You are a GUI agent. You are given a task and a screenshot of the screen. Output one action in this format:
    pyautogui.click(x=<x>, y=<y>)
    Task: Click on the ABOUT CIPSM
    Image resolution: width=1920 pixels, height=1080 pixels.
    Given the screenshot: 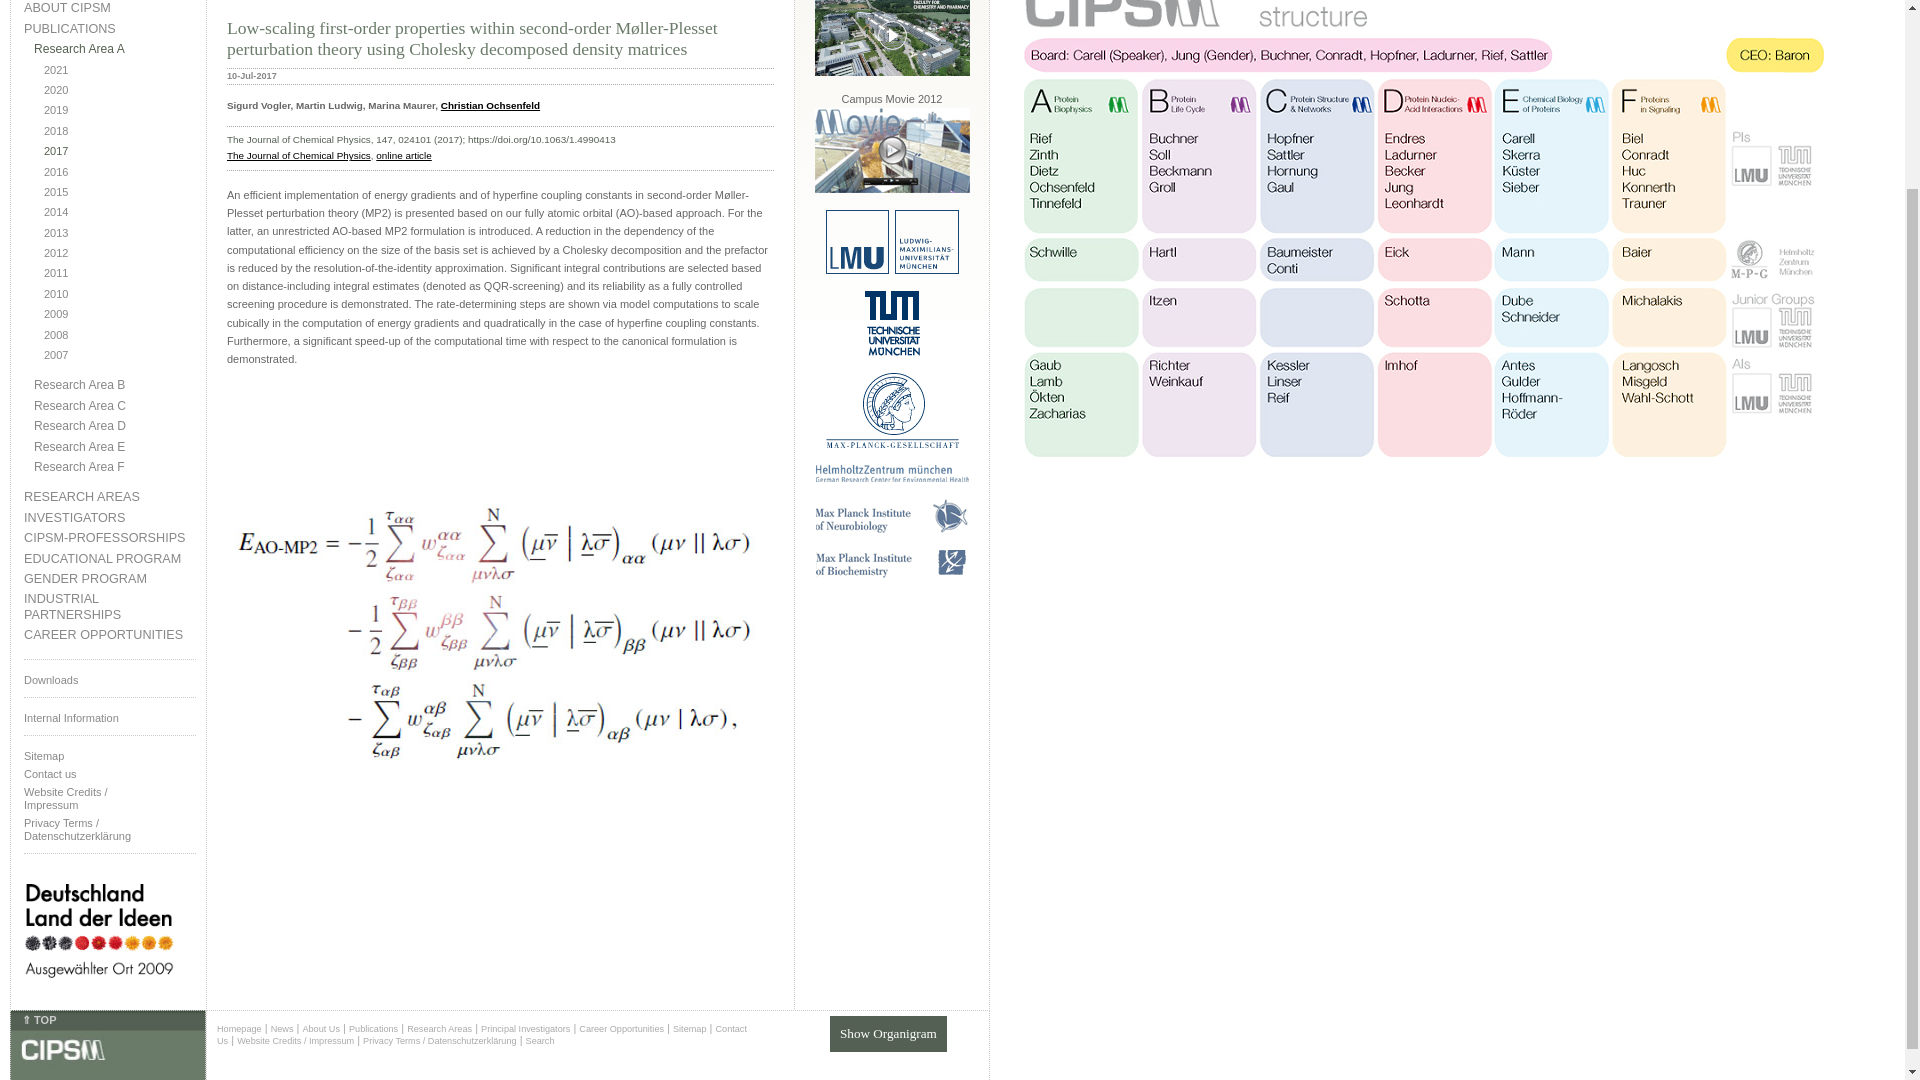 What is the action you would take?
    pyautogui.click(x=109, y=8)
    